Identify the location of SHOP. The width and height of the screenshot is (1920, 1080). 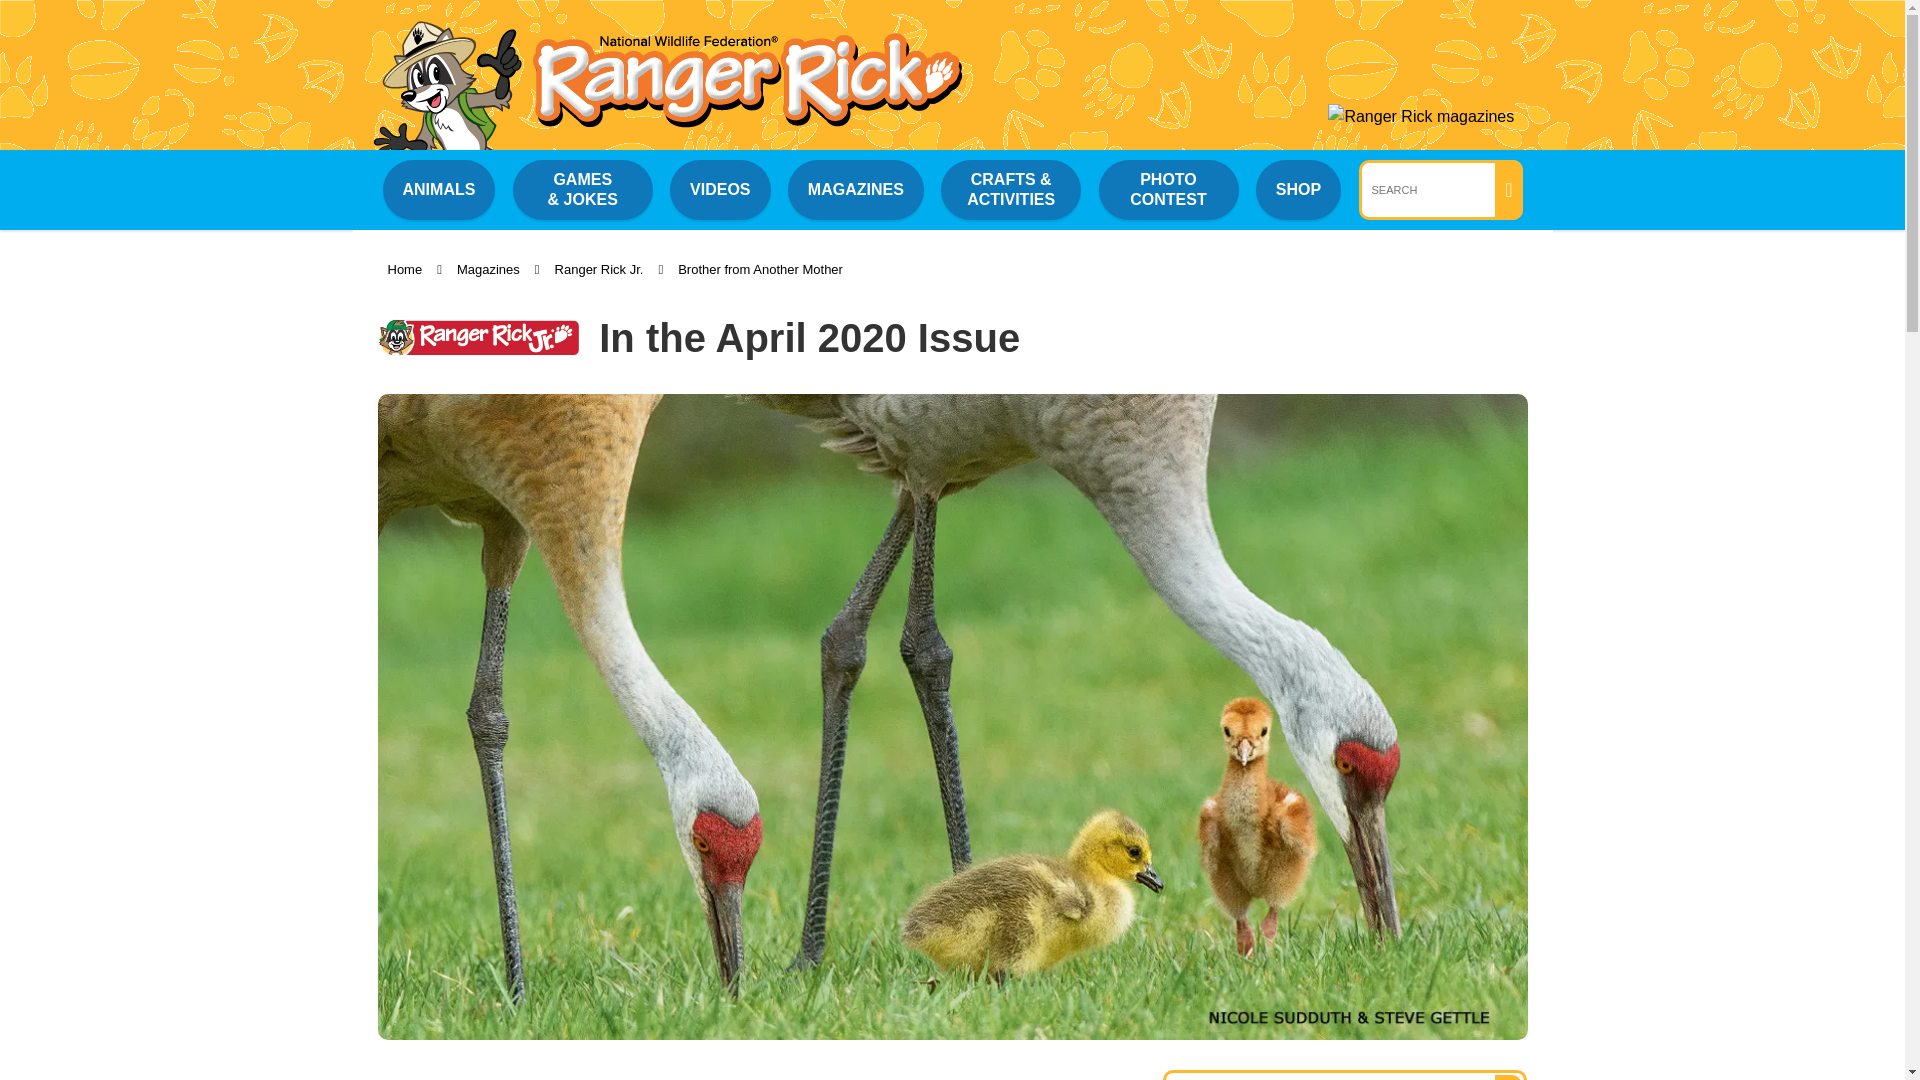
(1298, 189).